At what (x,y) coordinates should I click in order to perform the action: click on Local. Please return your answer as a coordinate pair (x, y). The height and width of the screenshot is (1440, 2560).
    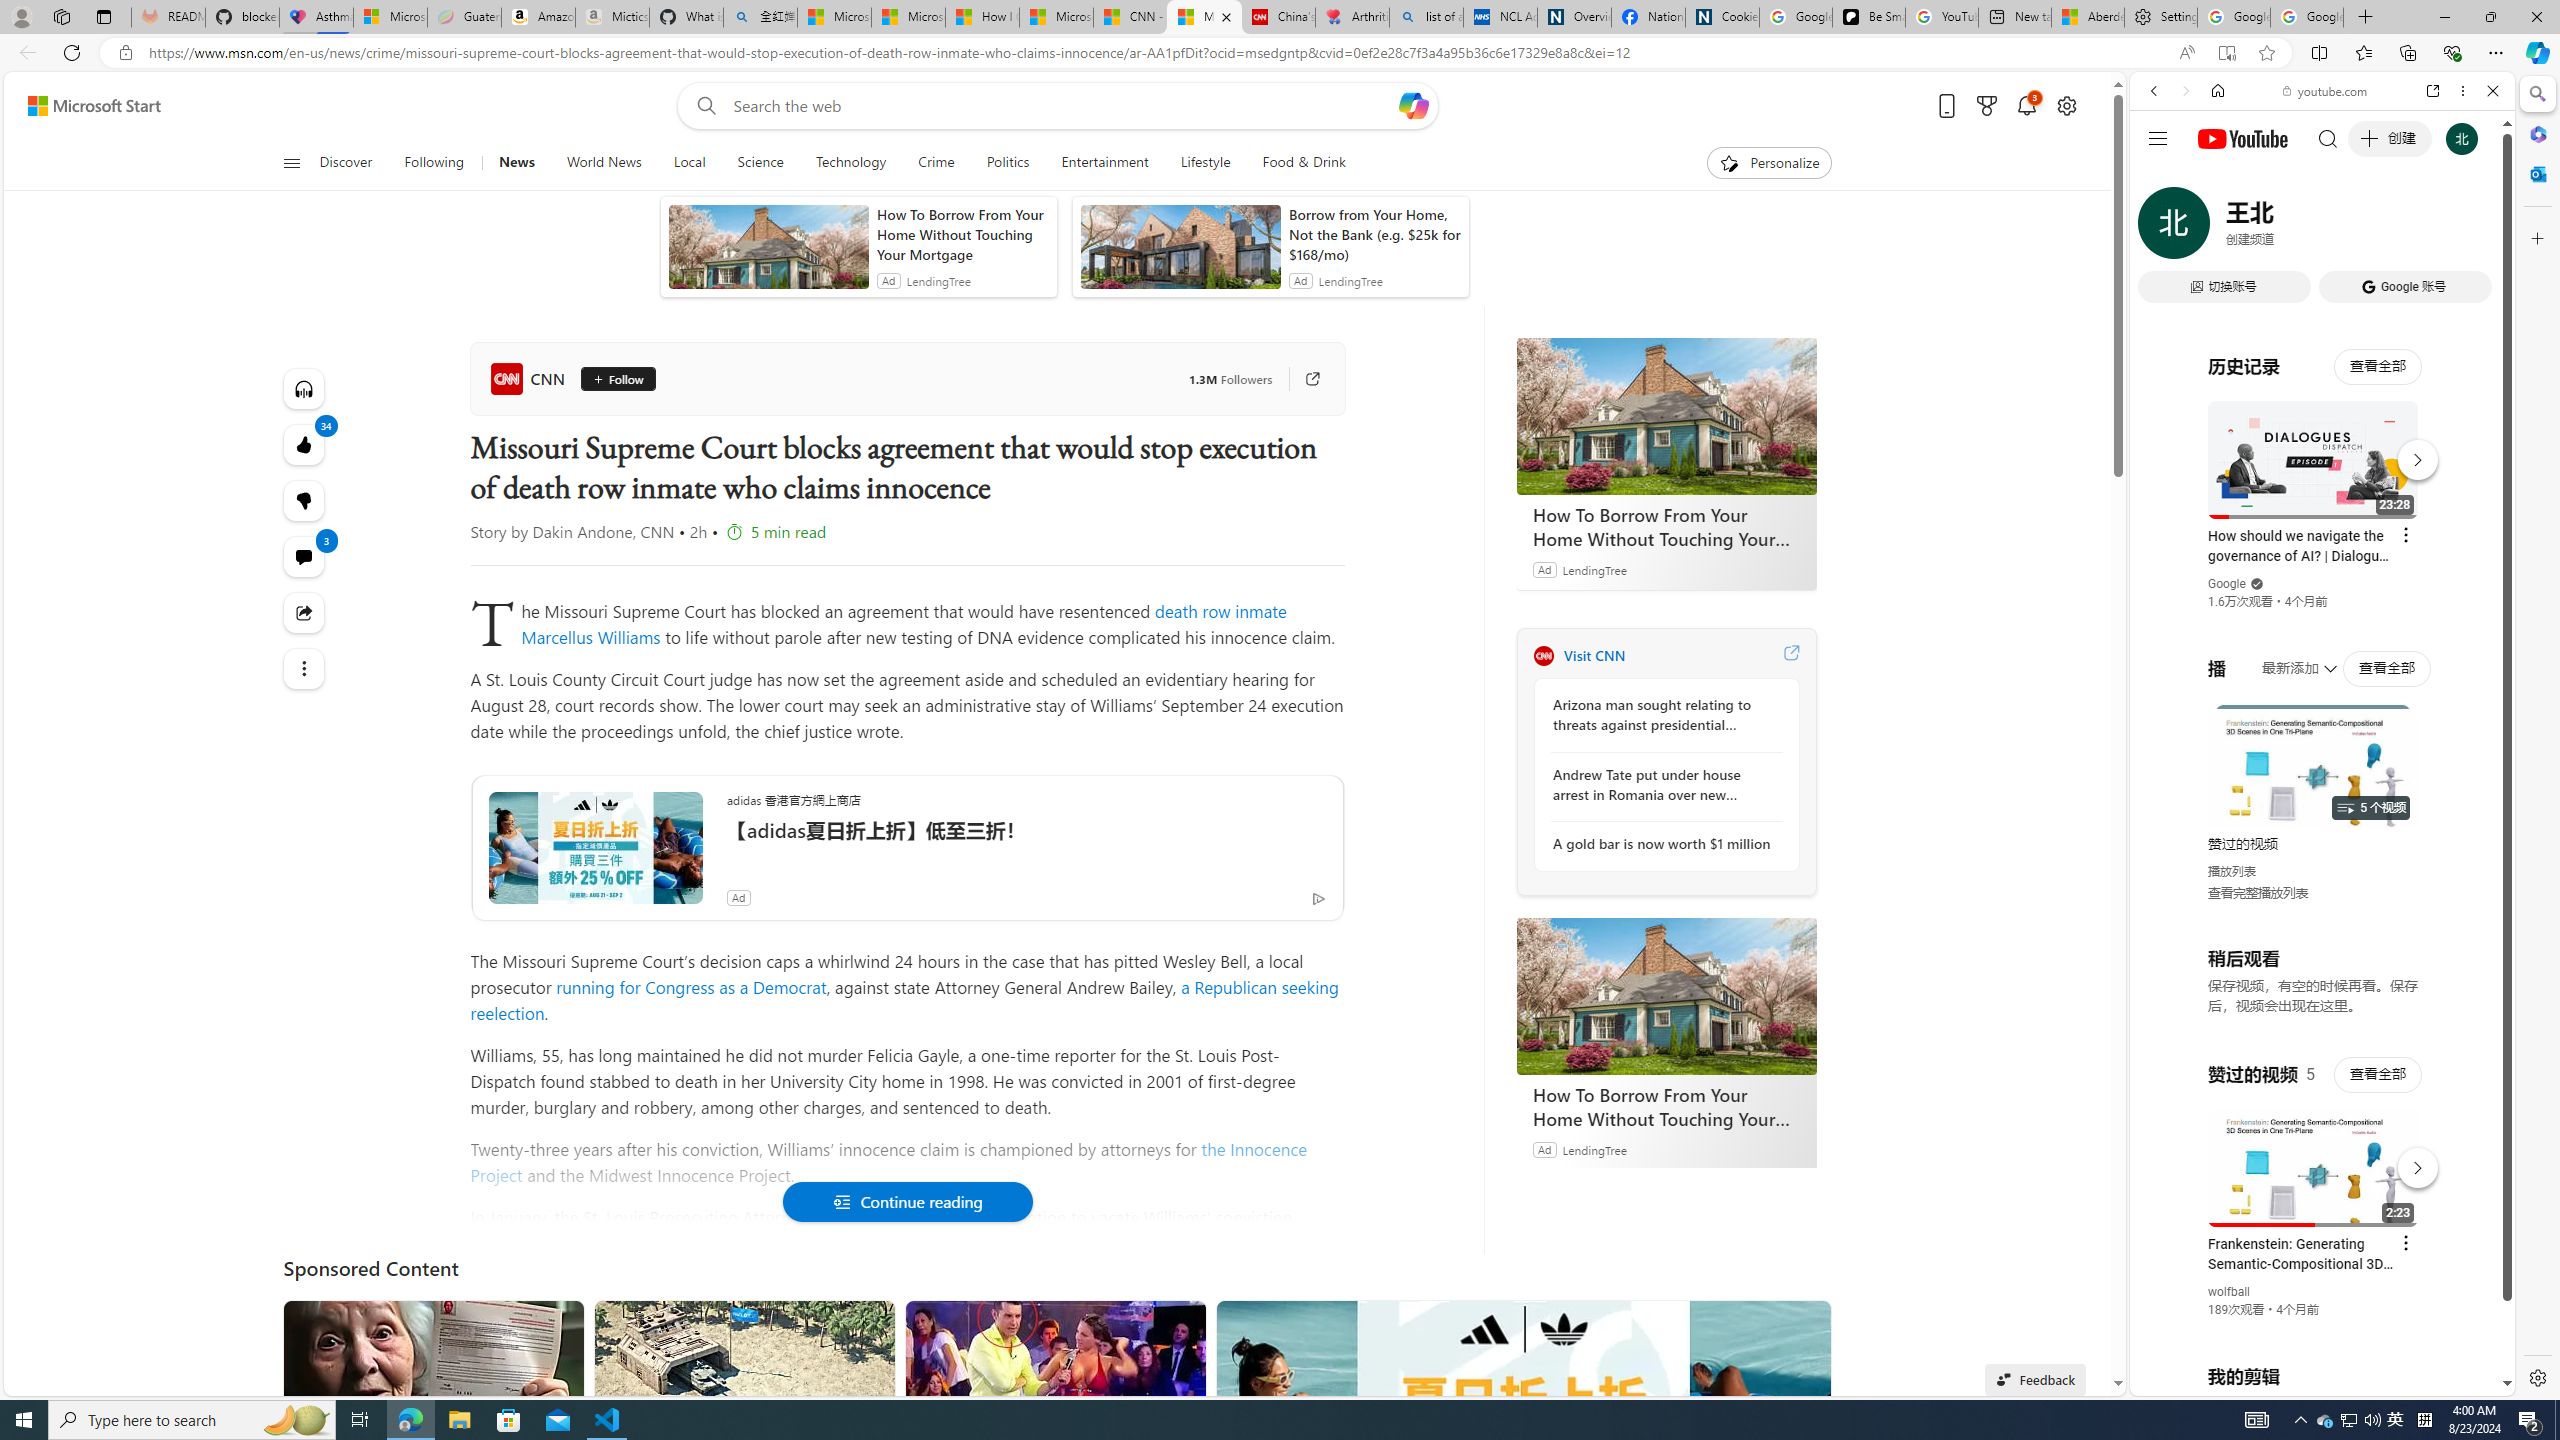
    Looking at the image, I should click on (689, 163).